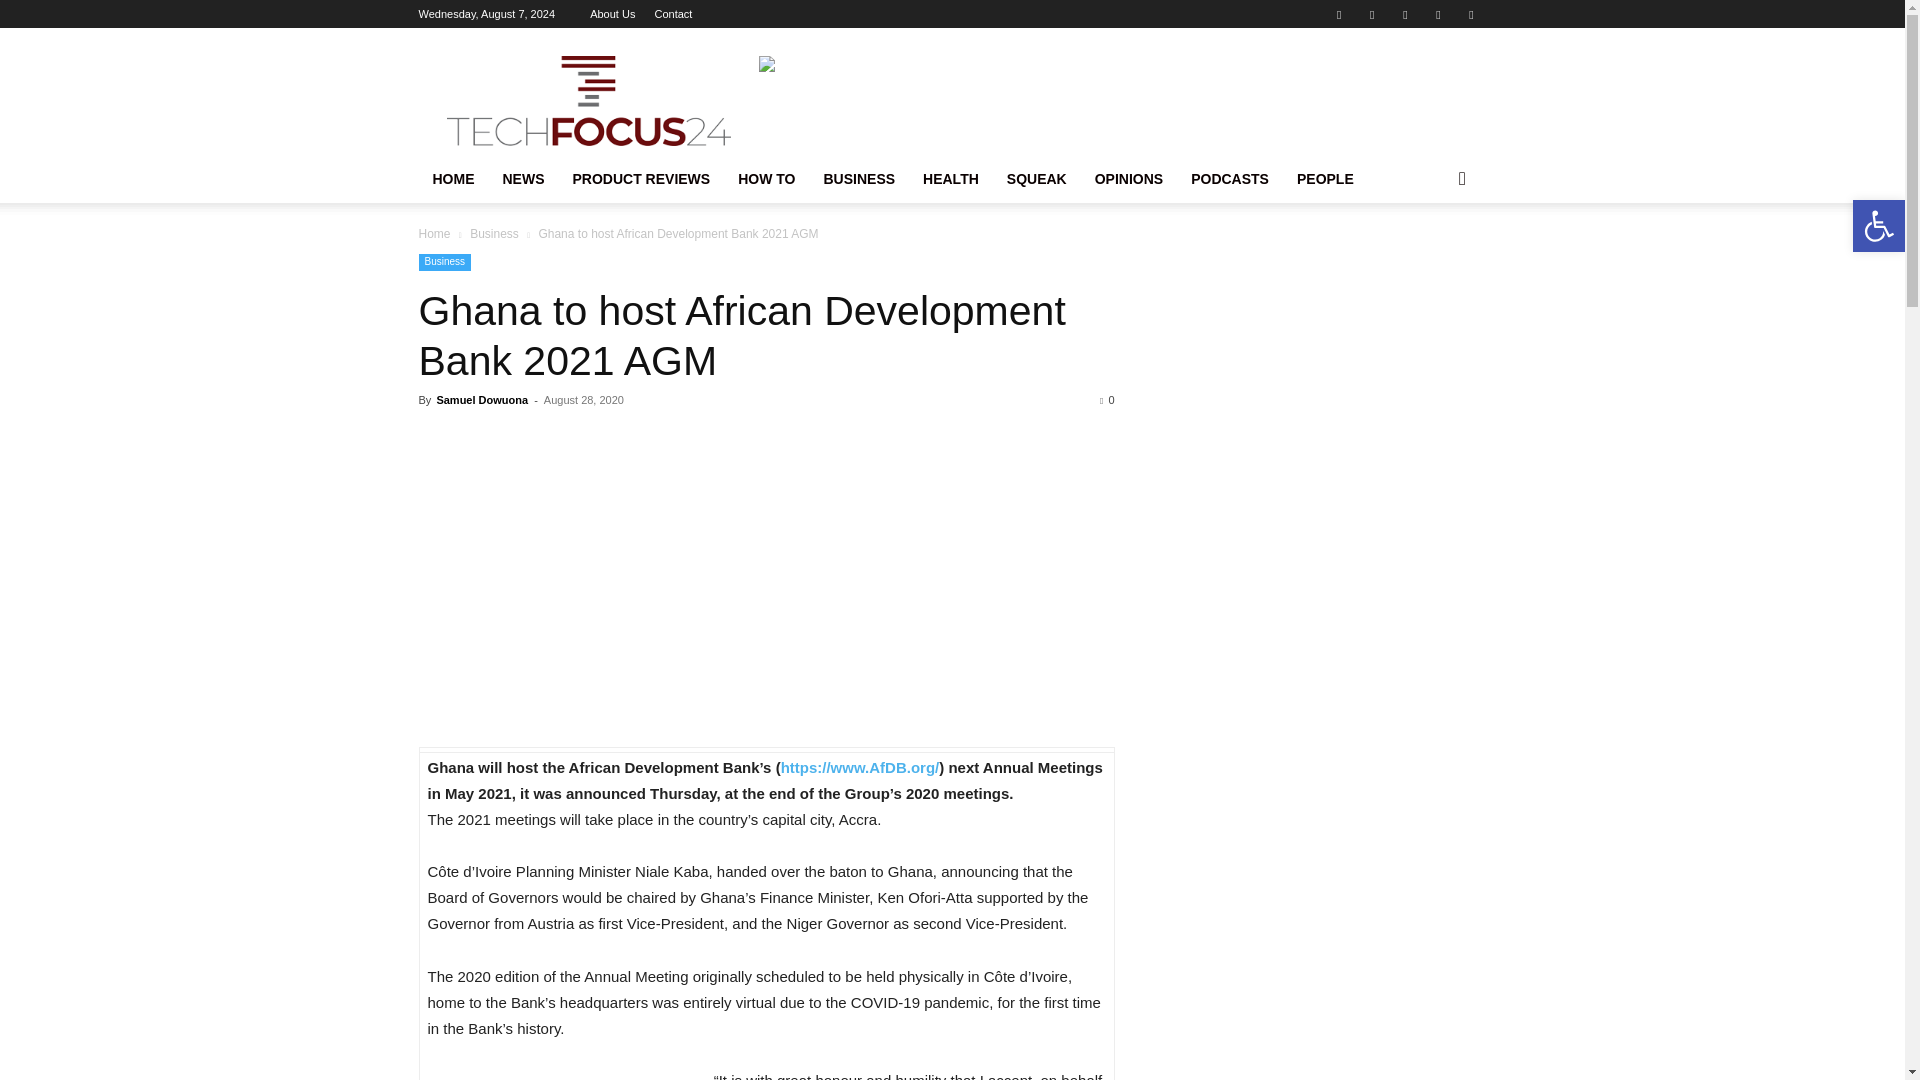 The height and width of the screenshot is (1080, 1920). Describe the element at coordinates (640, 179) in the screenshot. I see `PRODUCT REVIEWS` at that location.